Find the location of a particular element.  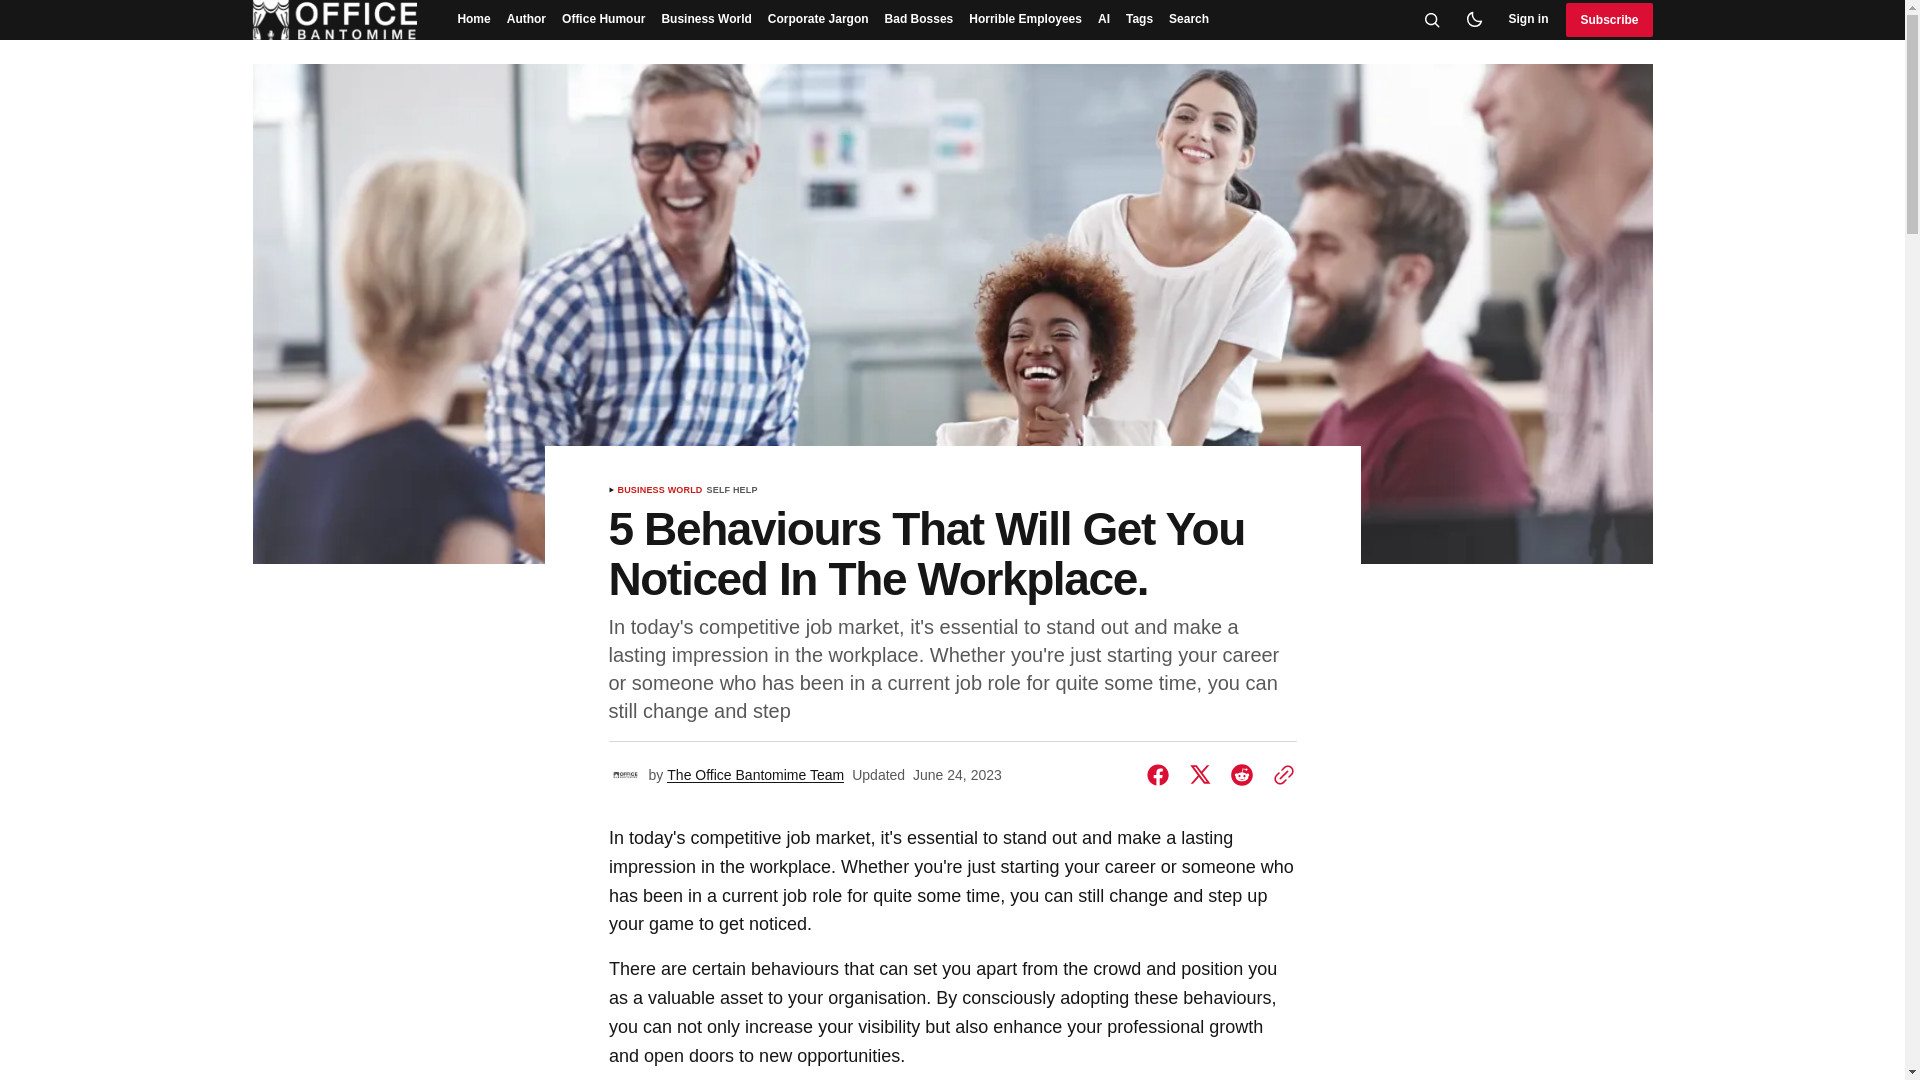

Sign in is located at coordinates (1527, 20).